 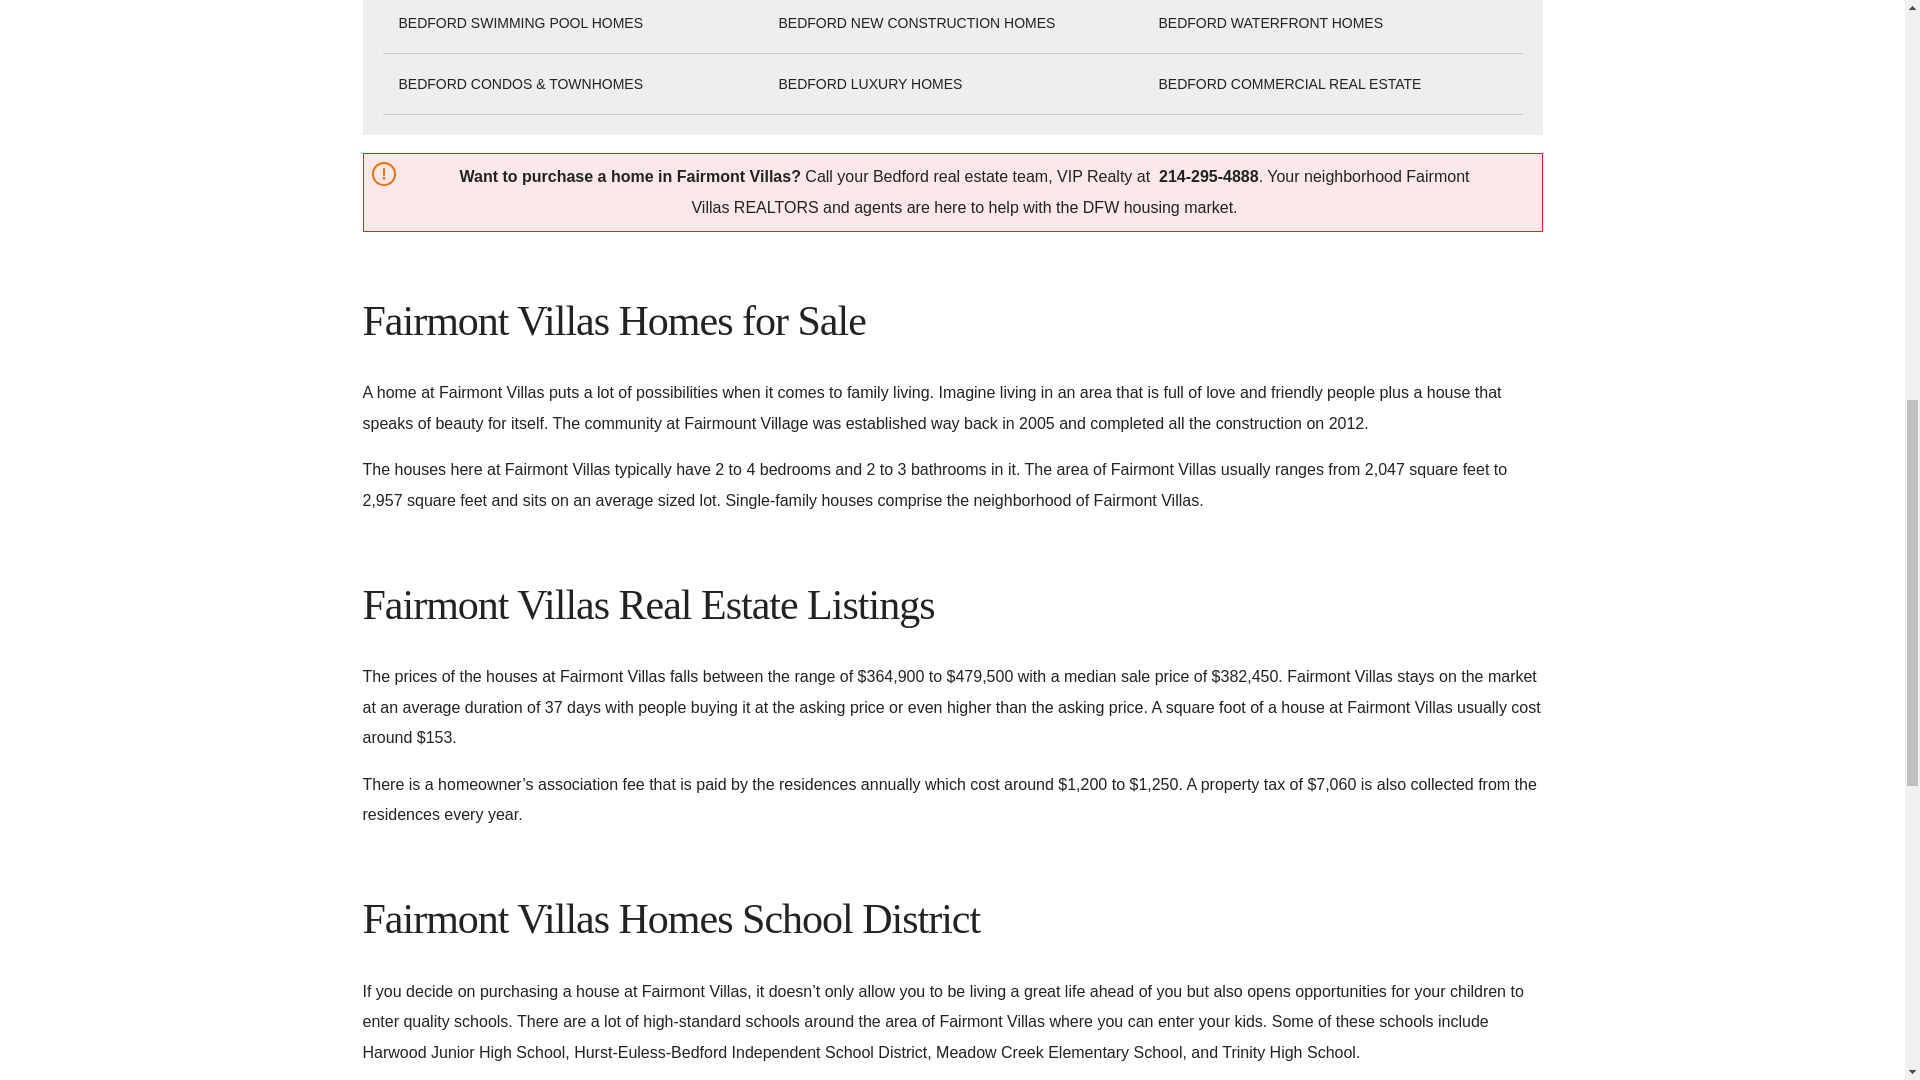 I want to click on Bedford Swimming Pool Homes, so click(x=520, y=22).